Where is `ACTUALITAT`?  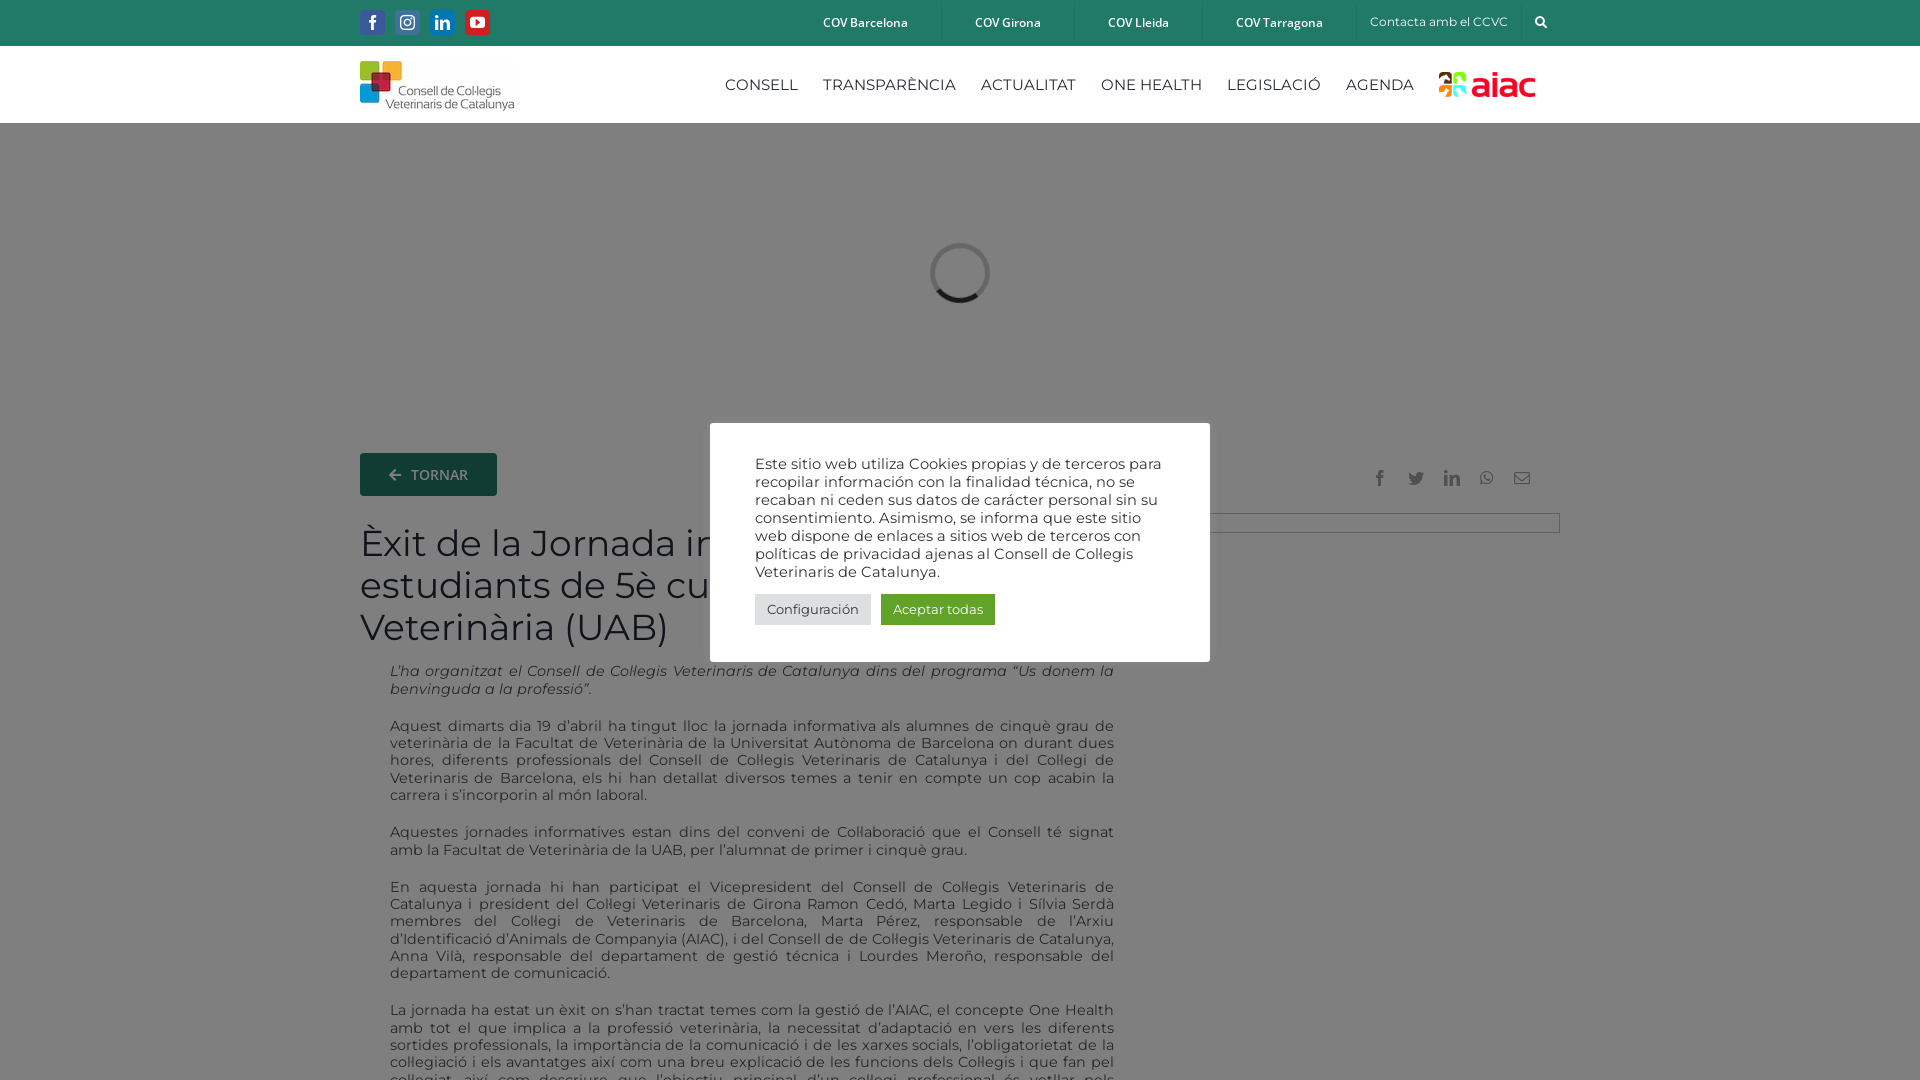 ACTUALITAT is located at coordinates (1028, 84).